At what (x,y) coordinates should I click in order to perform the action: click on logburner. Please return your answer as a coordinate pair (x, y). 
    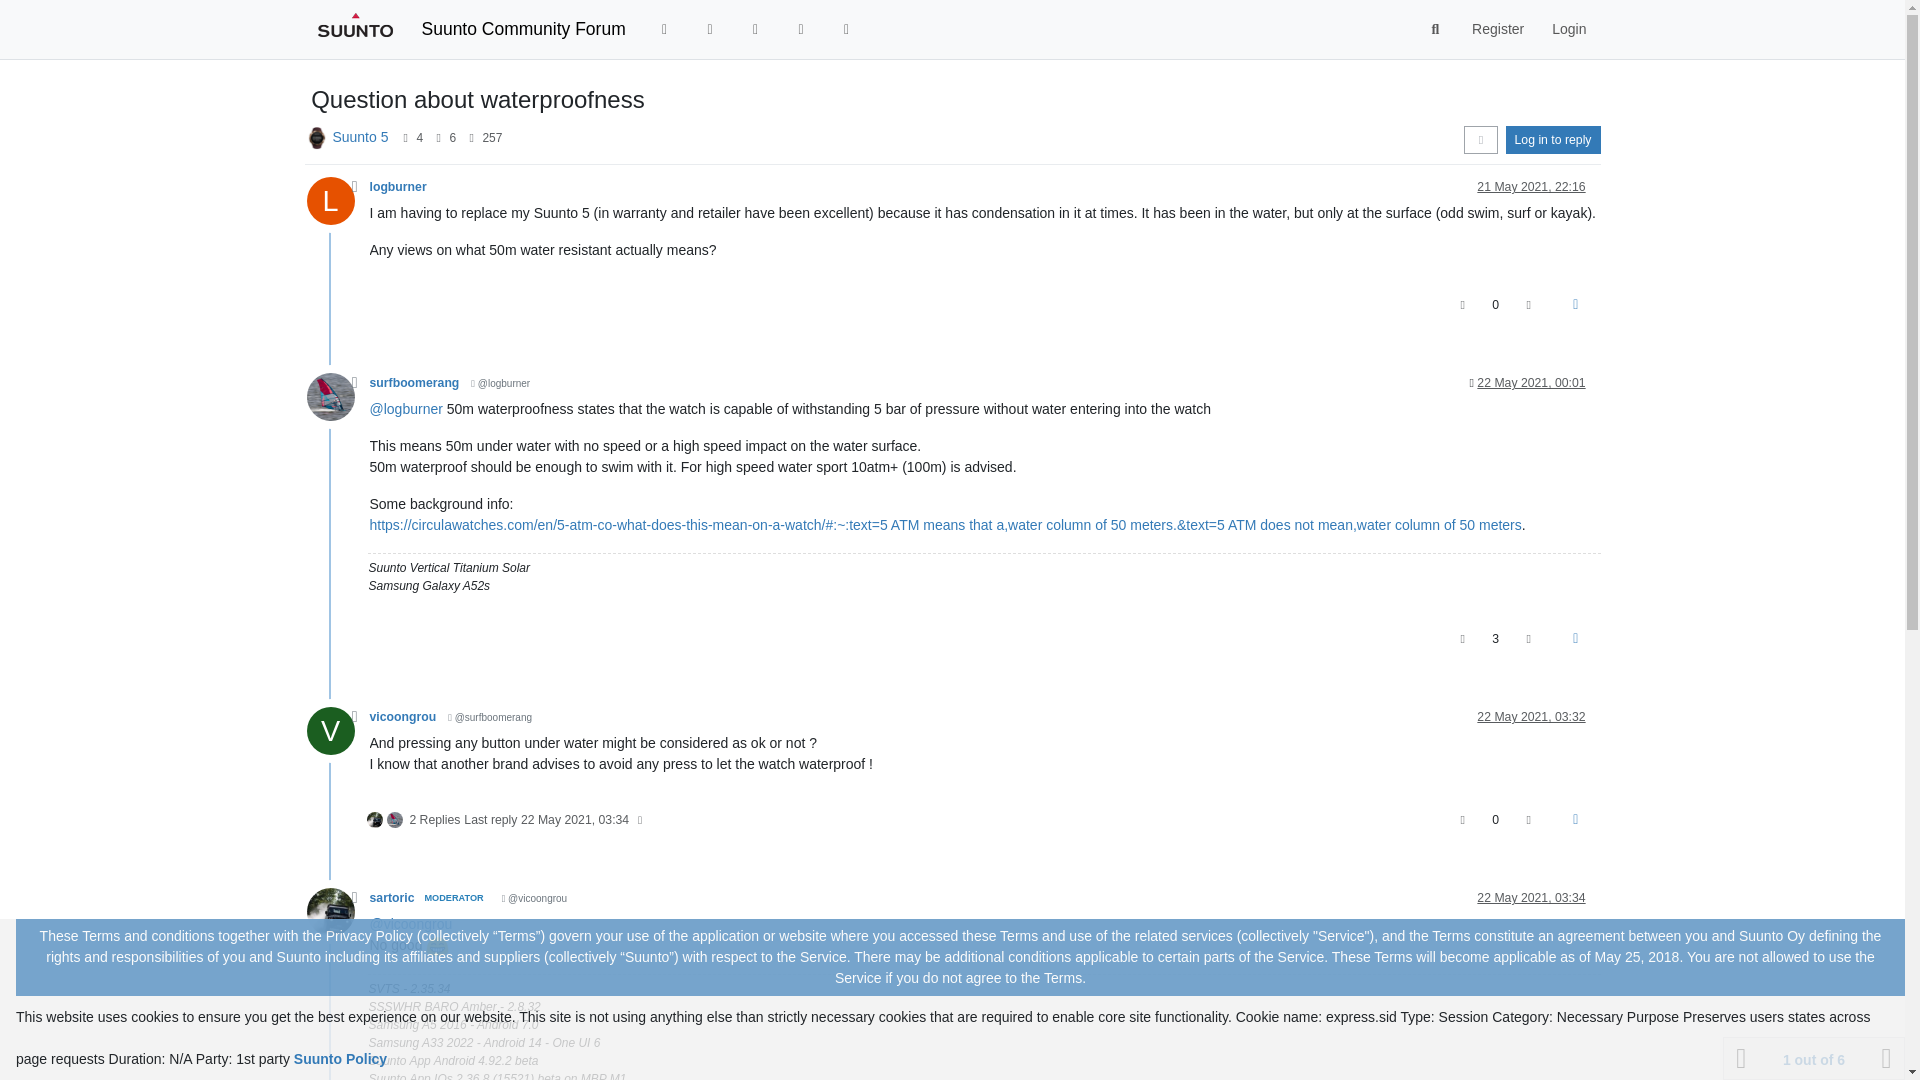
    Looking at the image, I should click on (398, 187).